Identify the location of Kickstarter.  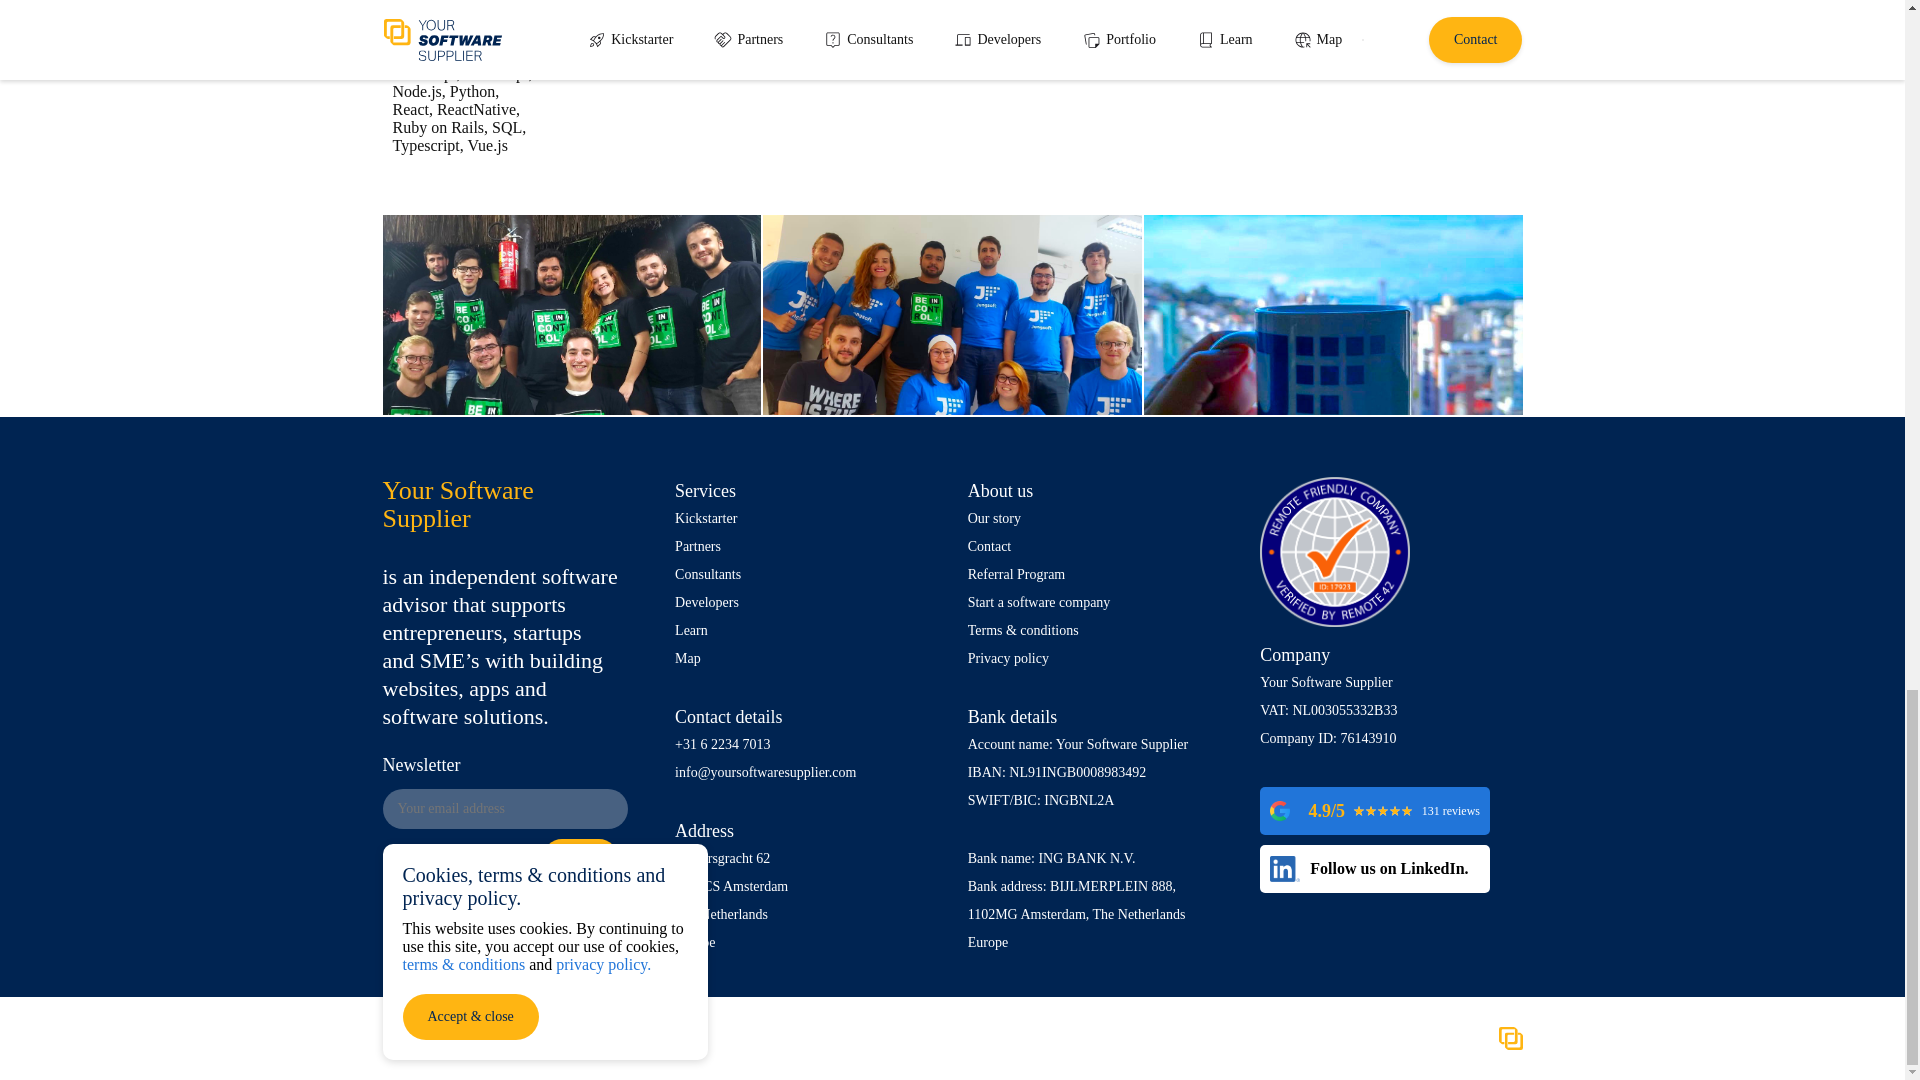
(806, 519).